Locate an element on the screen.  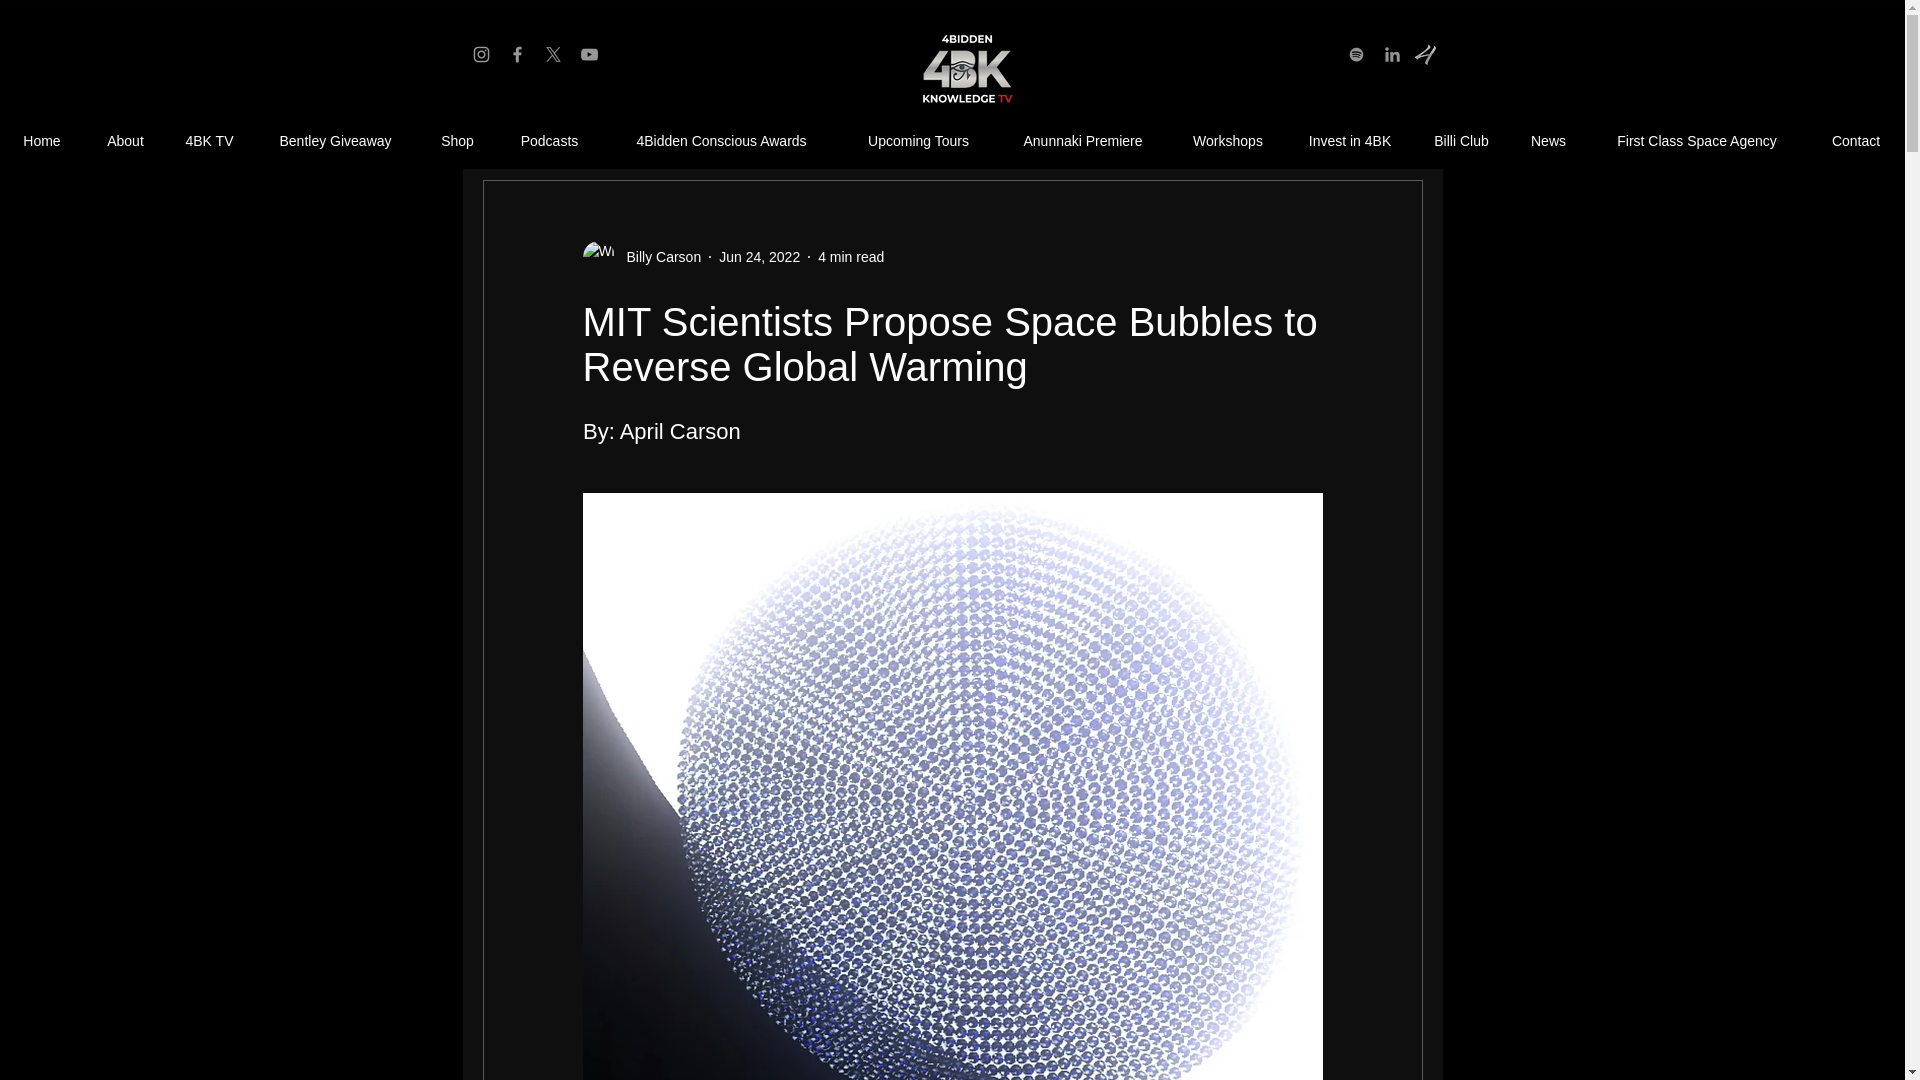
Home is located at coordinates (42, 141).